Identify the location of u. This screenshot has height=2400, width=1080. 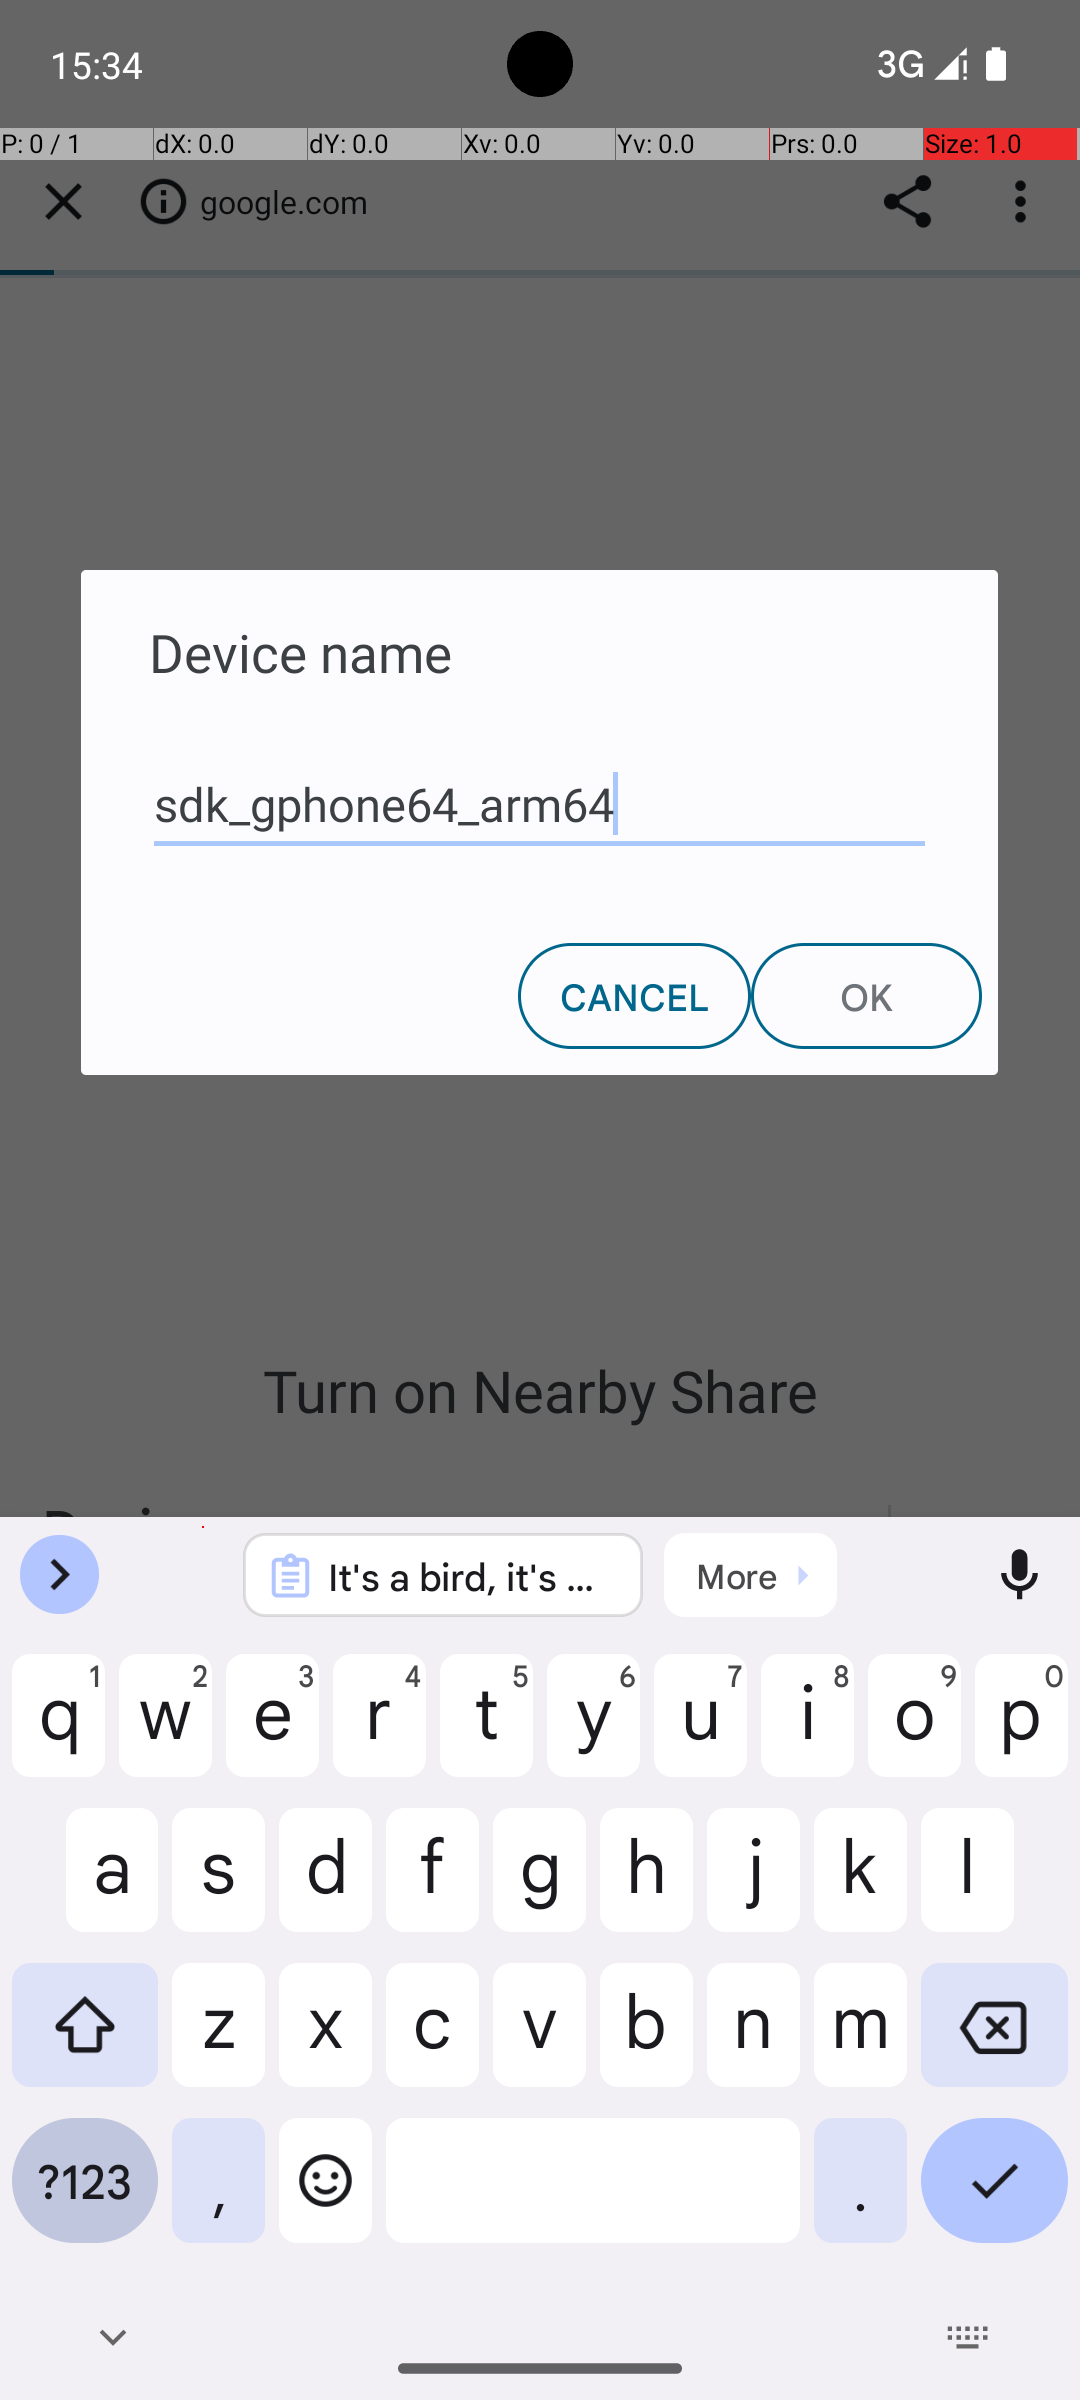
(700, 1731).